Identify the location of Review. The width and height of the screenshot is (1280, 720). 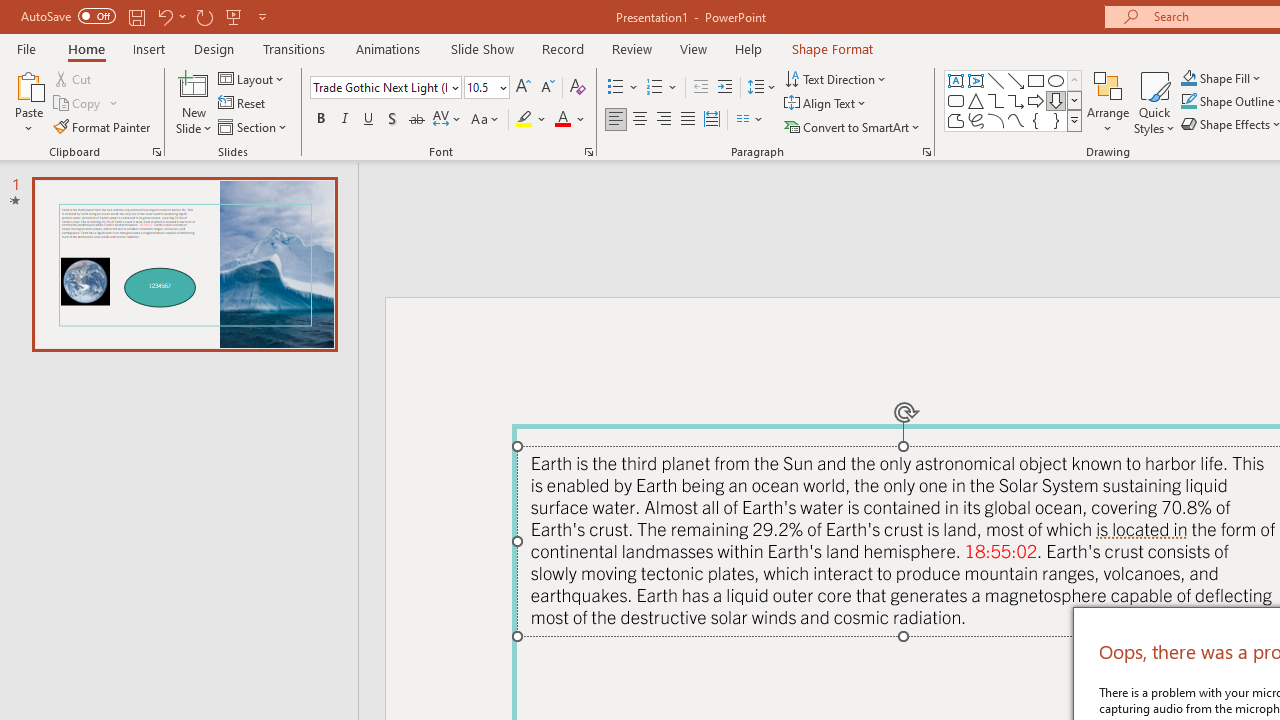
(631, 48).